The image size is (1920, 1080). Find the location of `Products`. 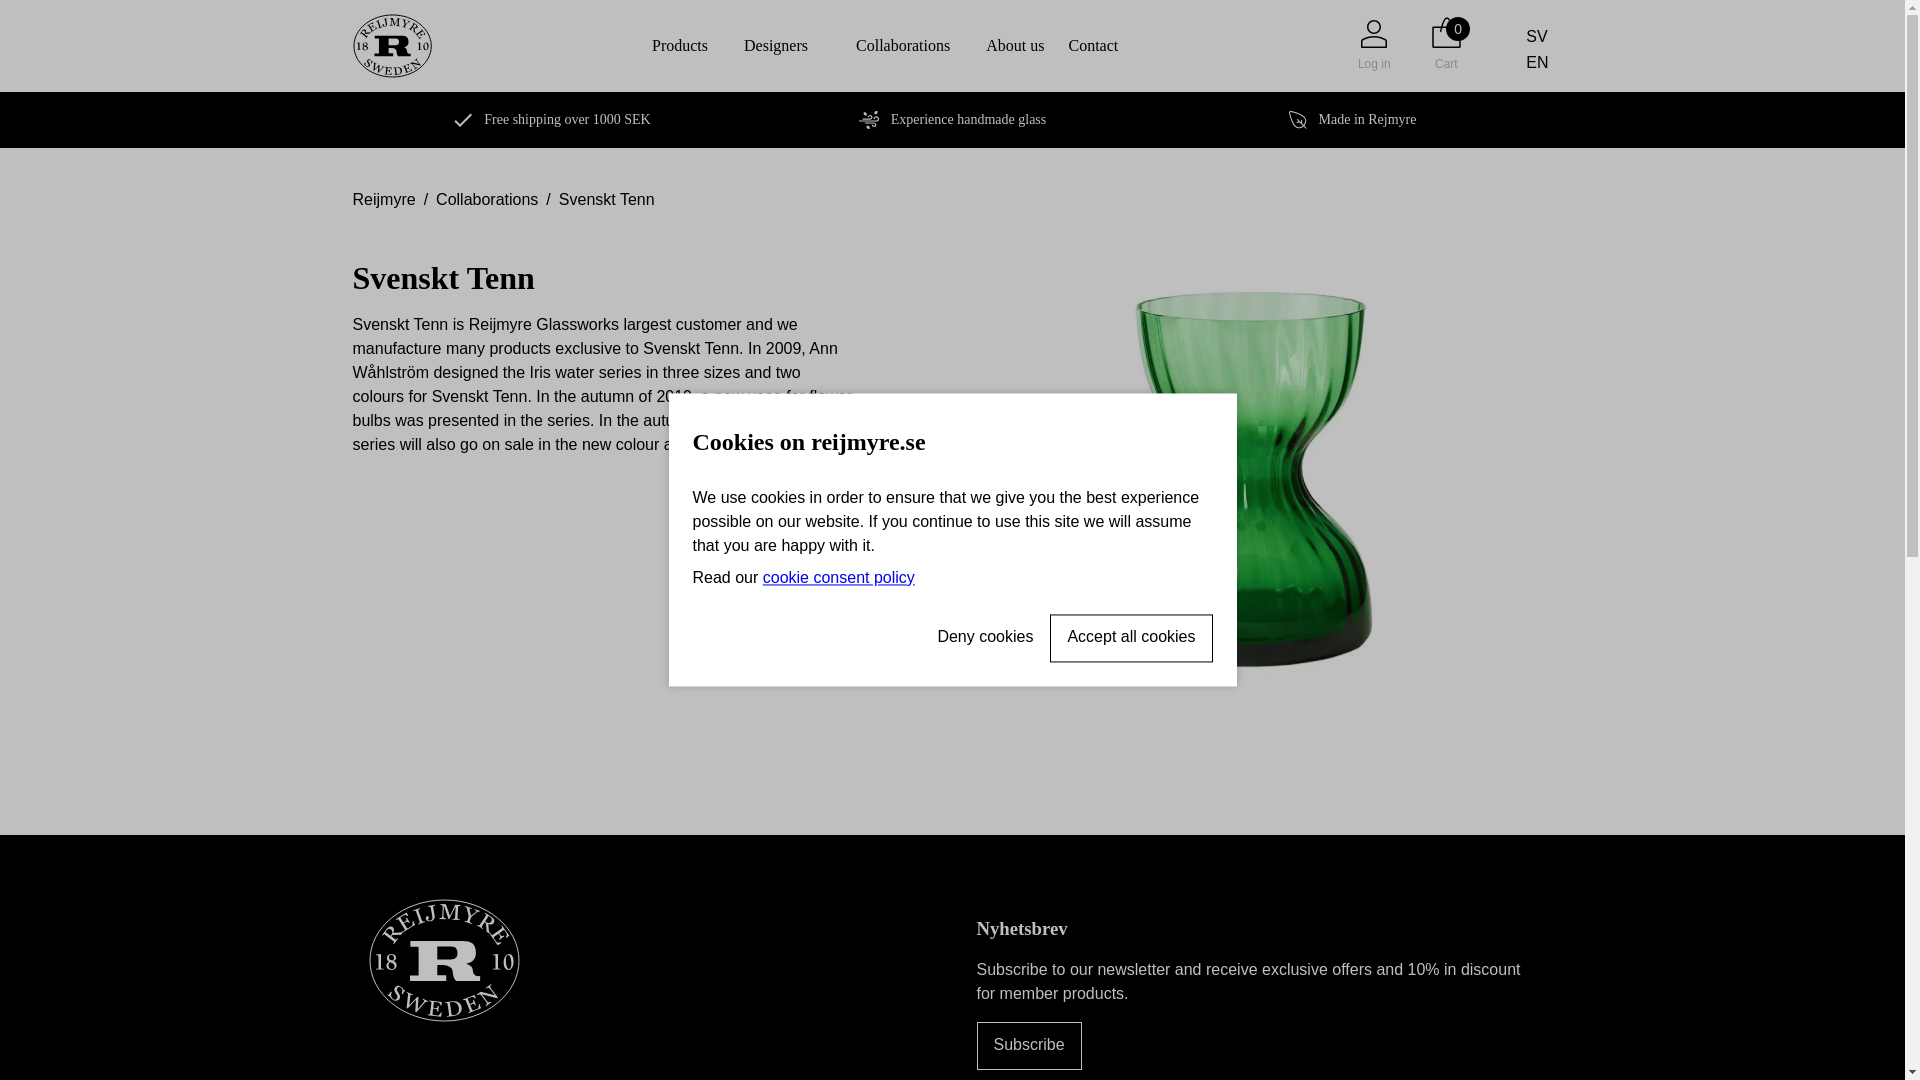

Products is located at coordinates (680, 45).